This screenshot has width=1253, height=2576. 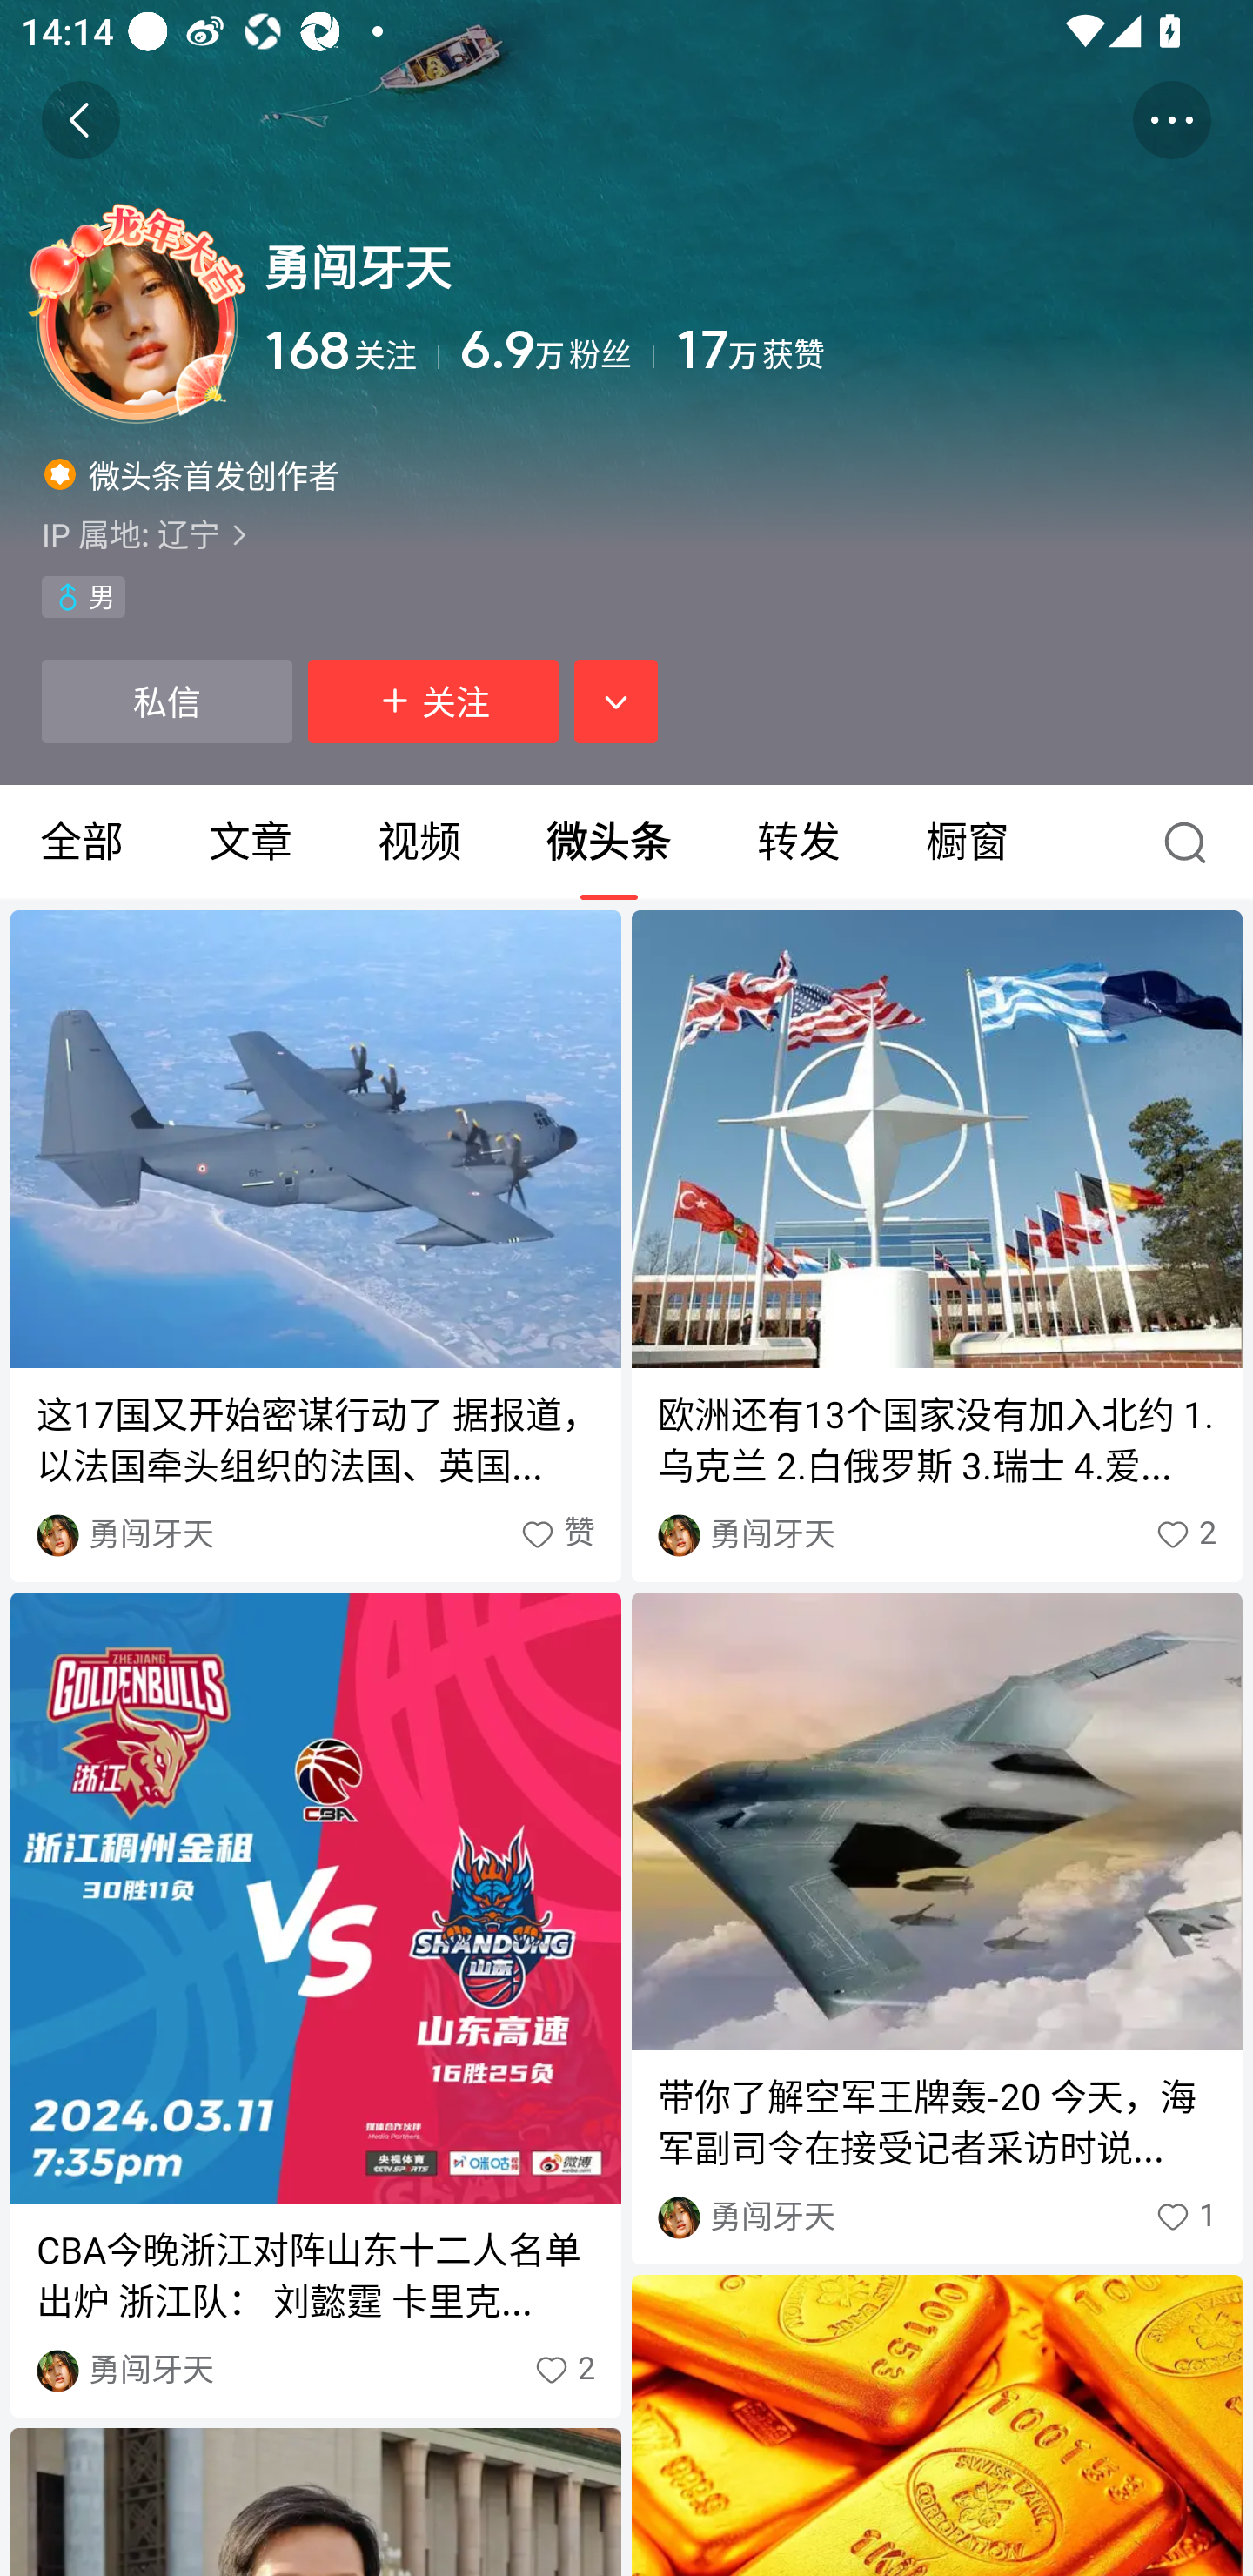 What do you see at coordinates (419, 842) in the screenshot?
I see `视频` at bounding box center [419, 842].